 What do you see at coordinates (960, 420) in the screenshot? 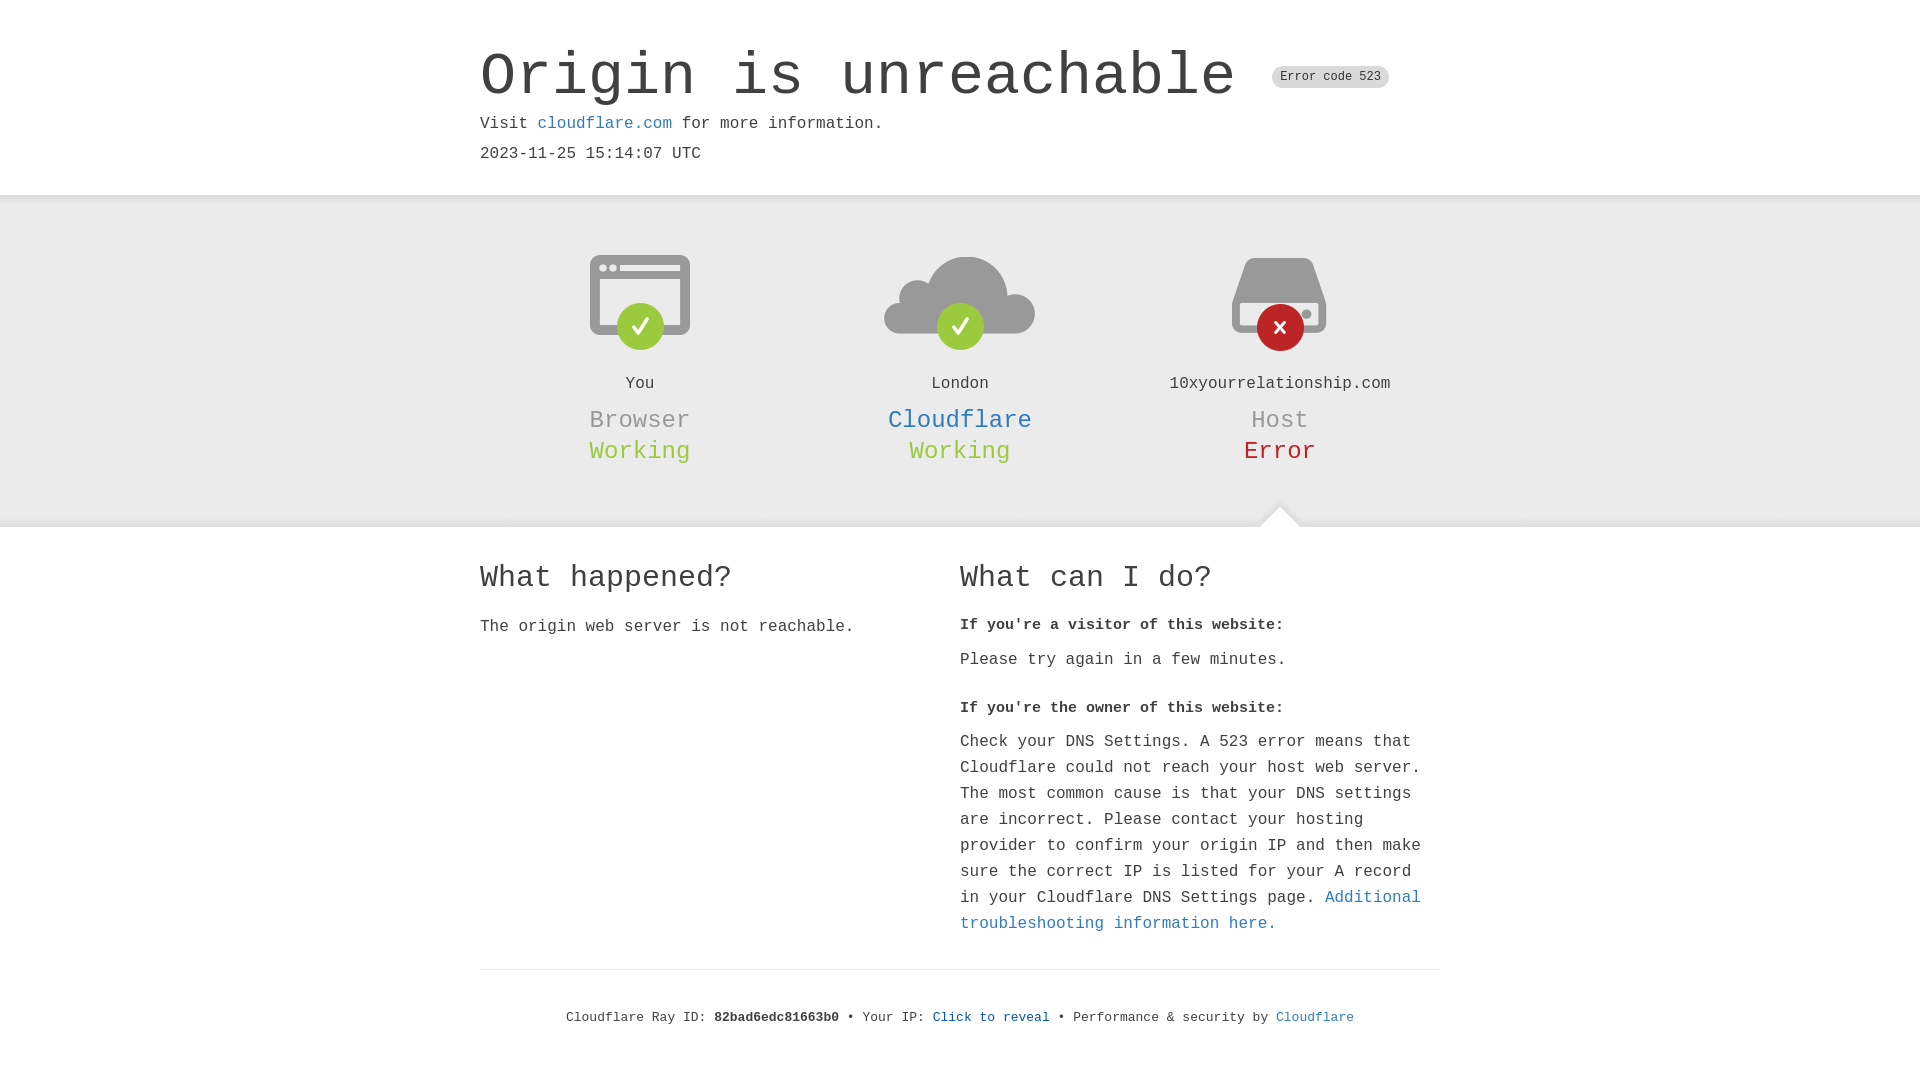
I see `Cloudflare` at bounding box center [960, 420].